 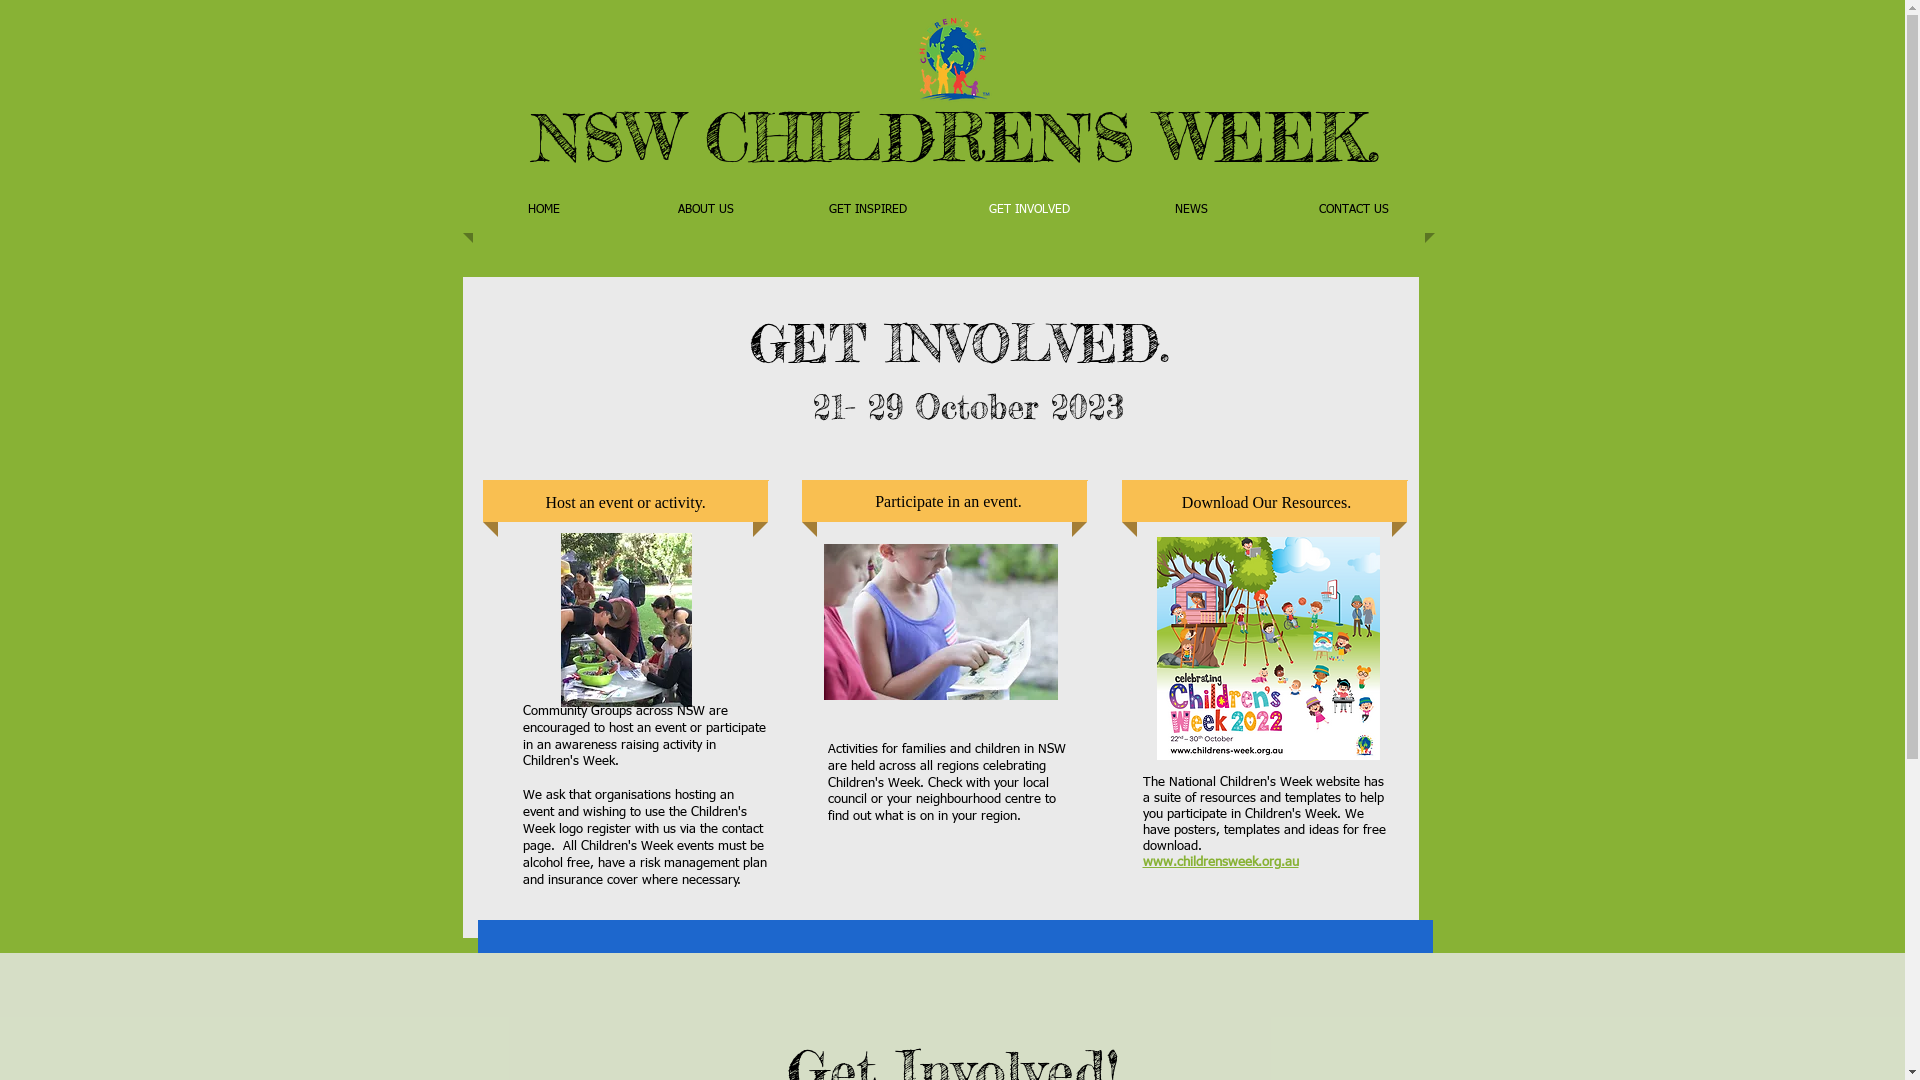 What do you see at coordinates (1191, 210) in the screenshot?
I see `NEWS` at bounding box center [1191, 210].